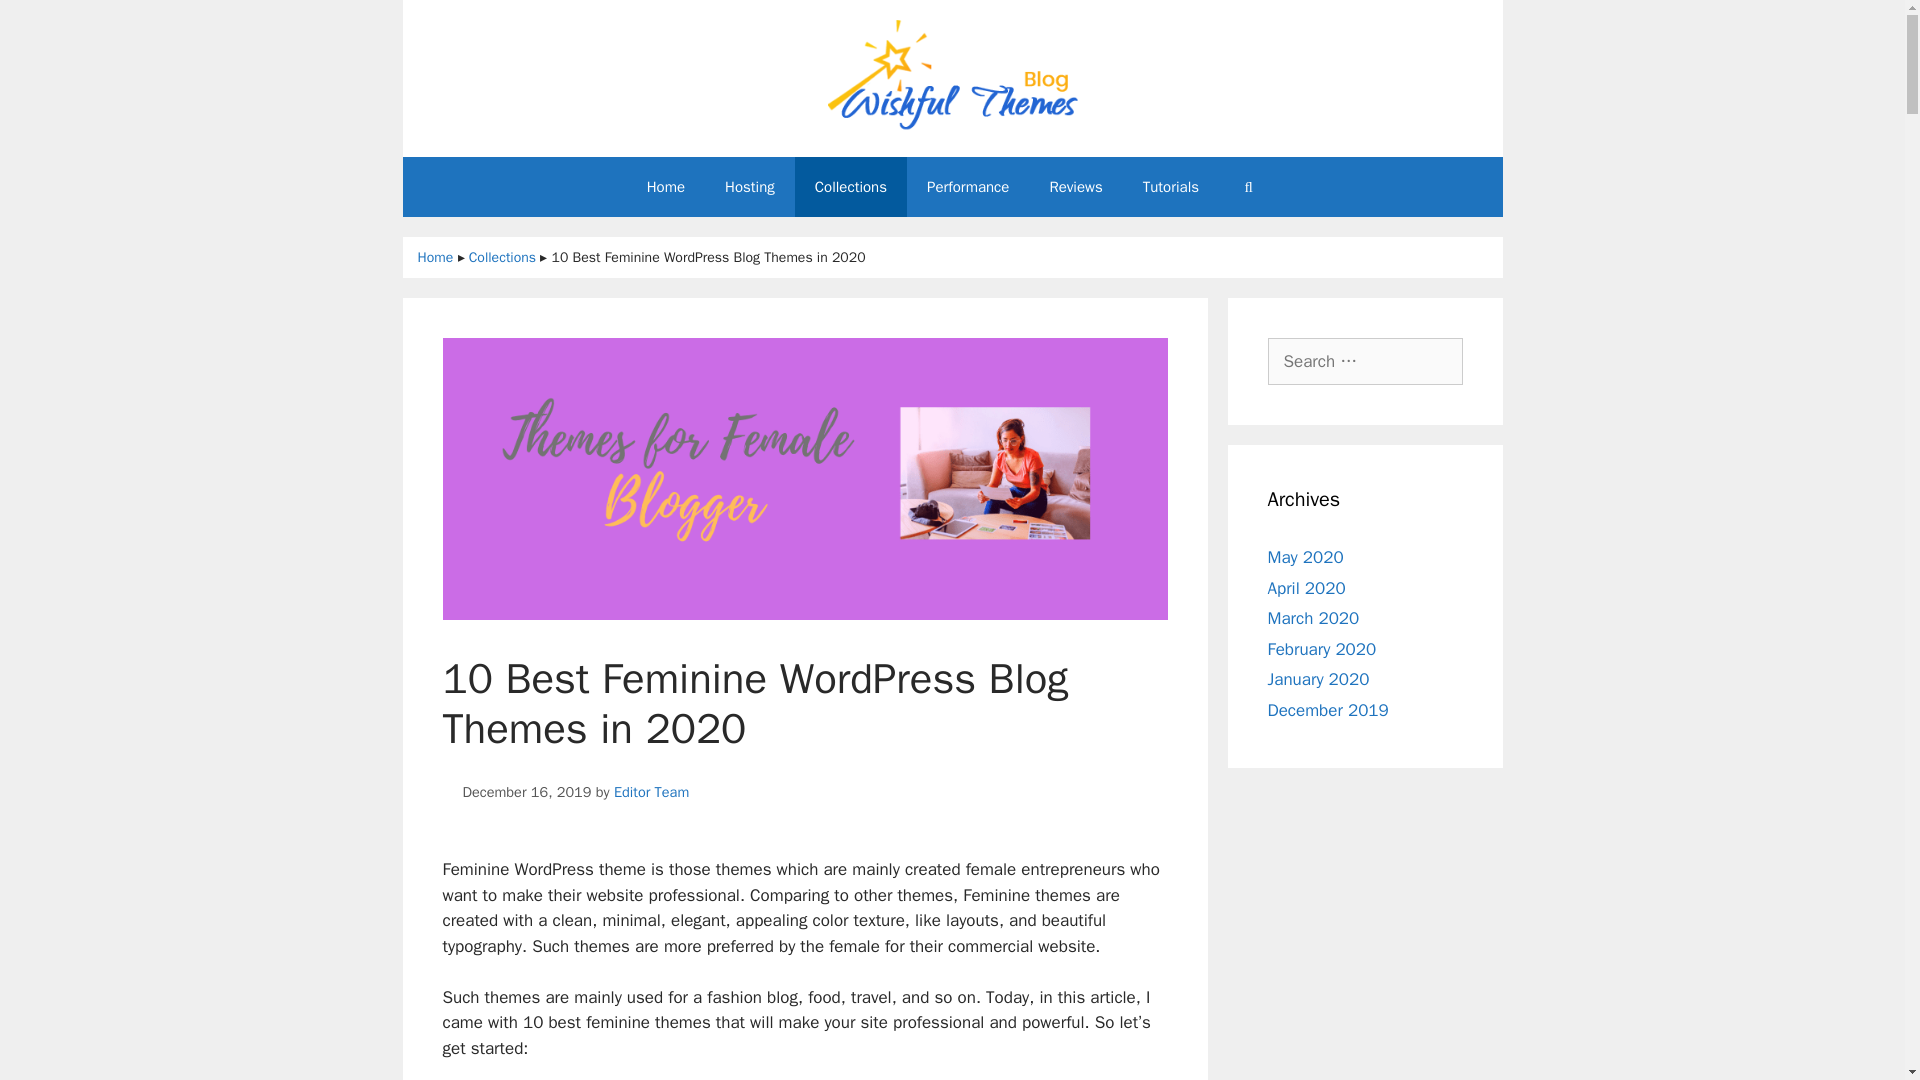  I want to click on Reviews, so click(1075, 186).